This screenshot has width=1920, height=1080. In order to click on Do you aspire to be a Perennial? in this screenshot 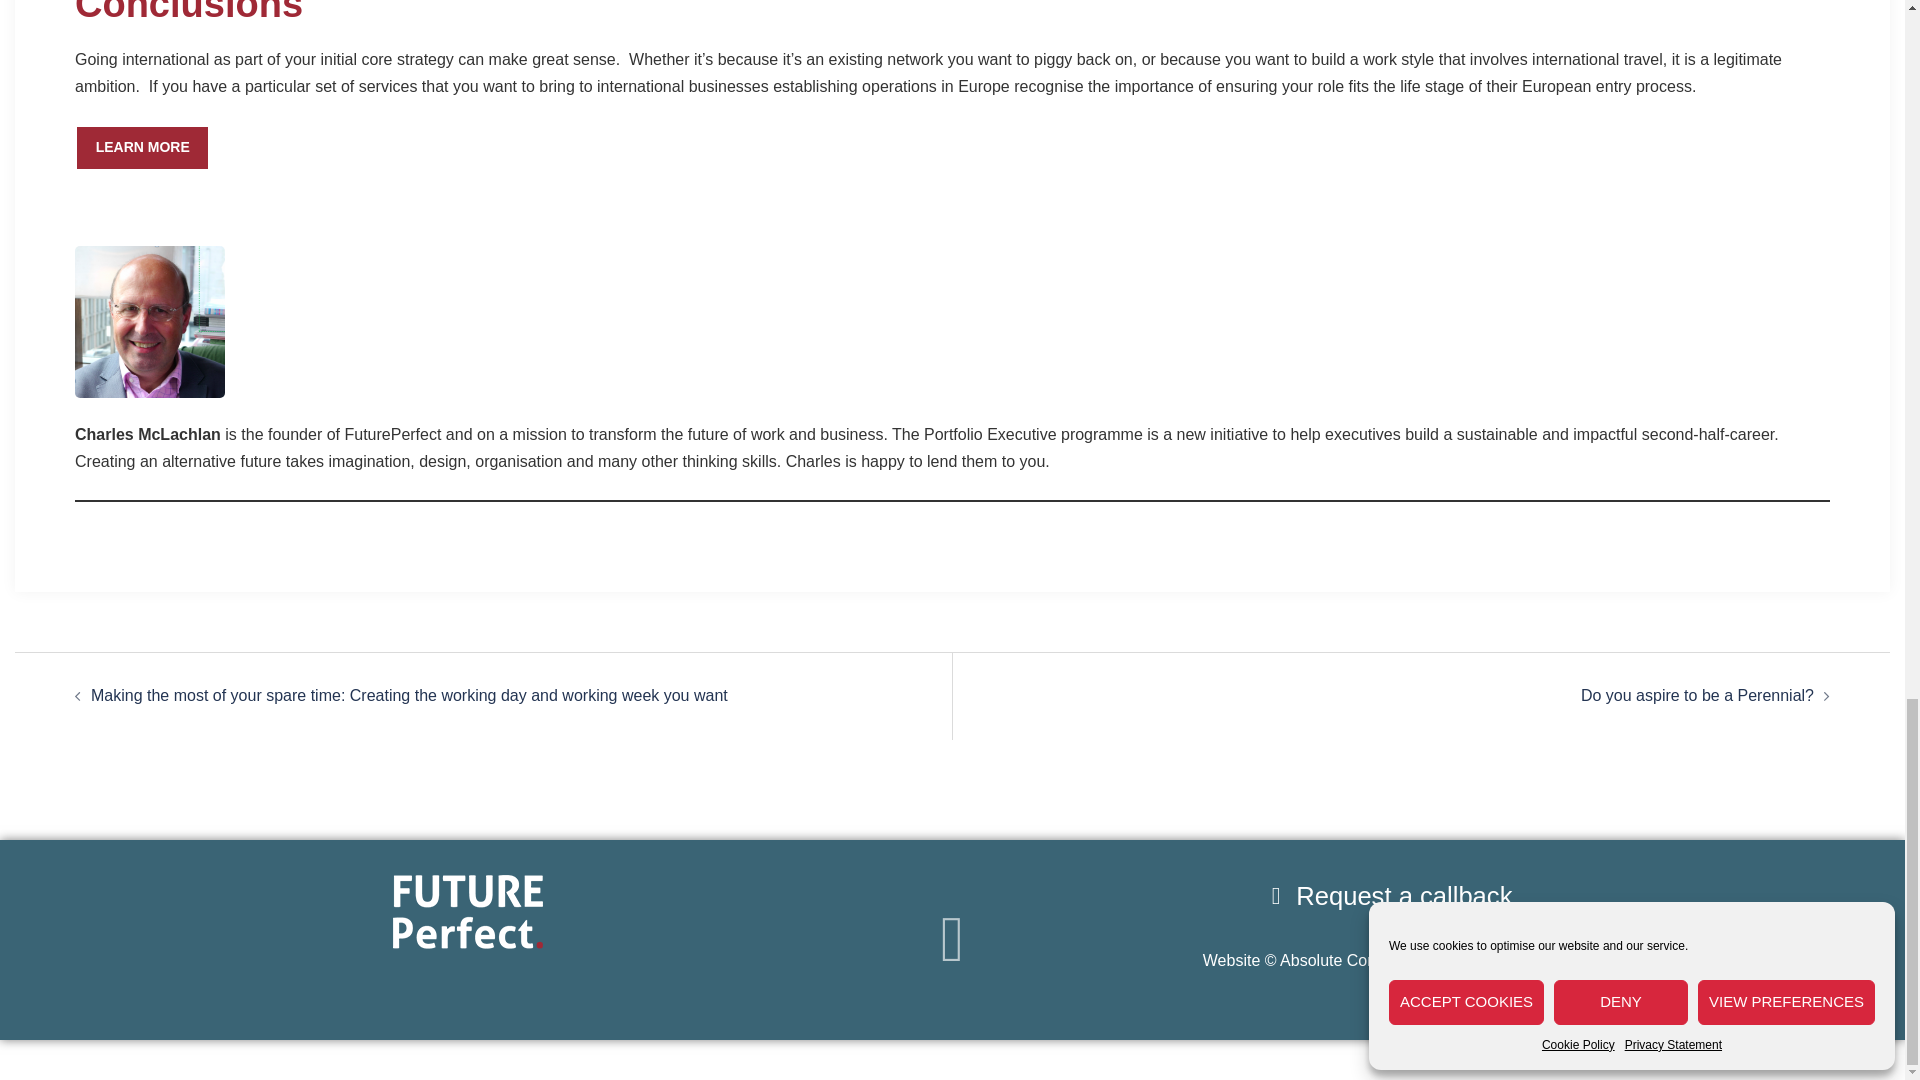, I will do `click(1697, 695)`.